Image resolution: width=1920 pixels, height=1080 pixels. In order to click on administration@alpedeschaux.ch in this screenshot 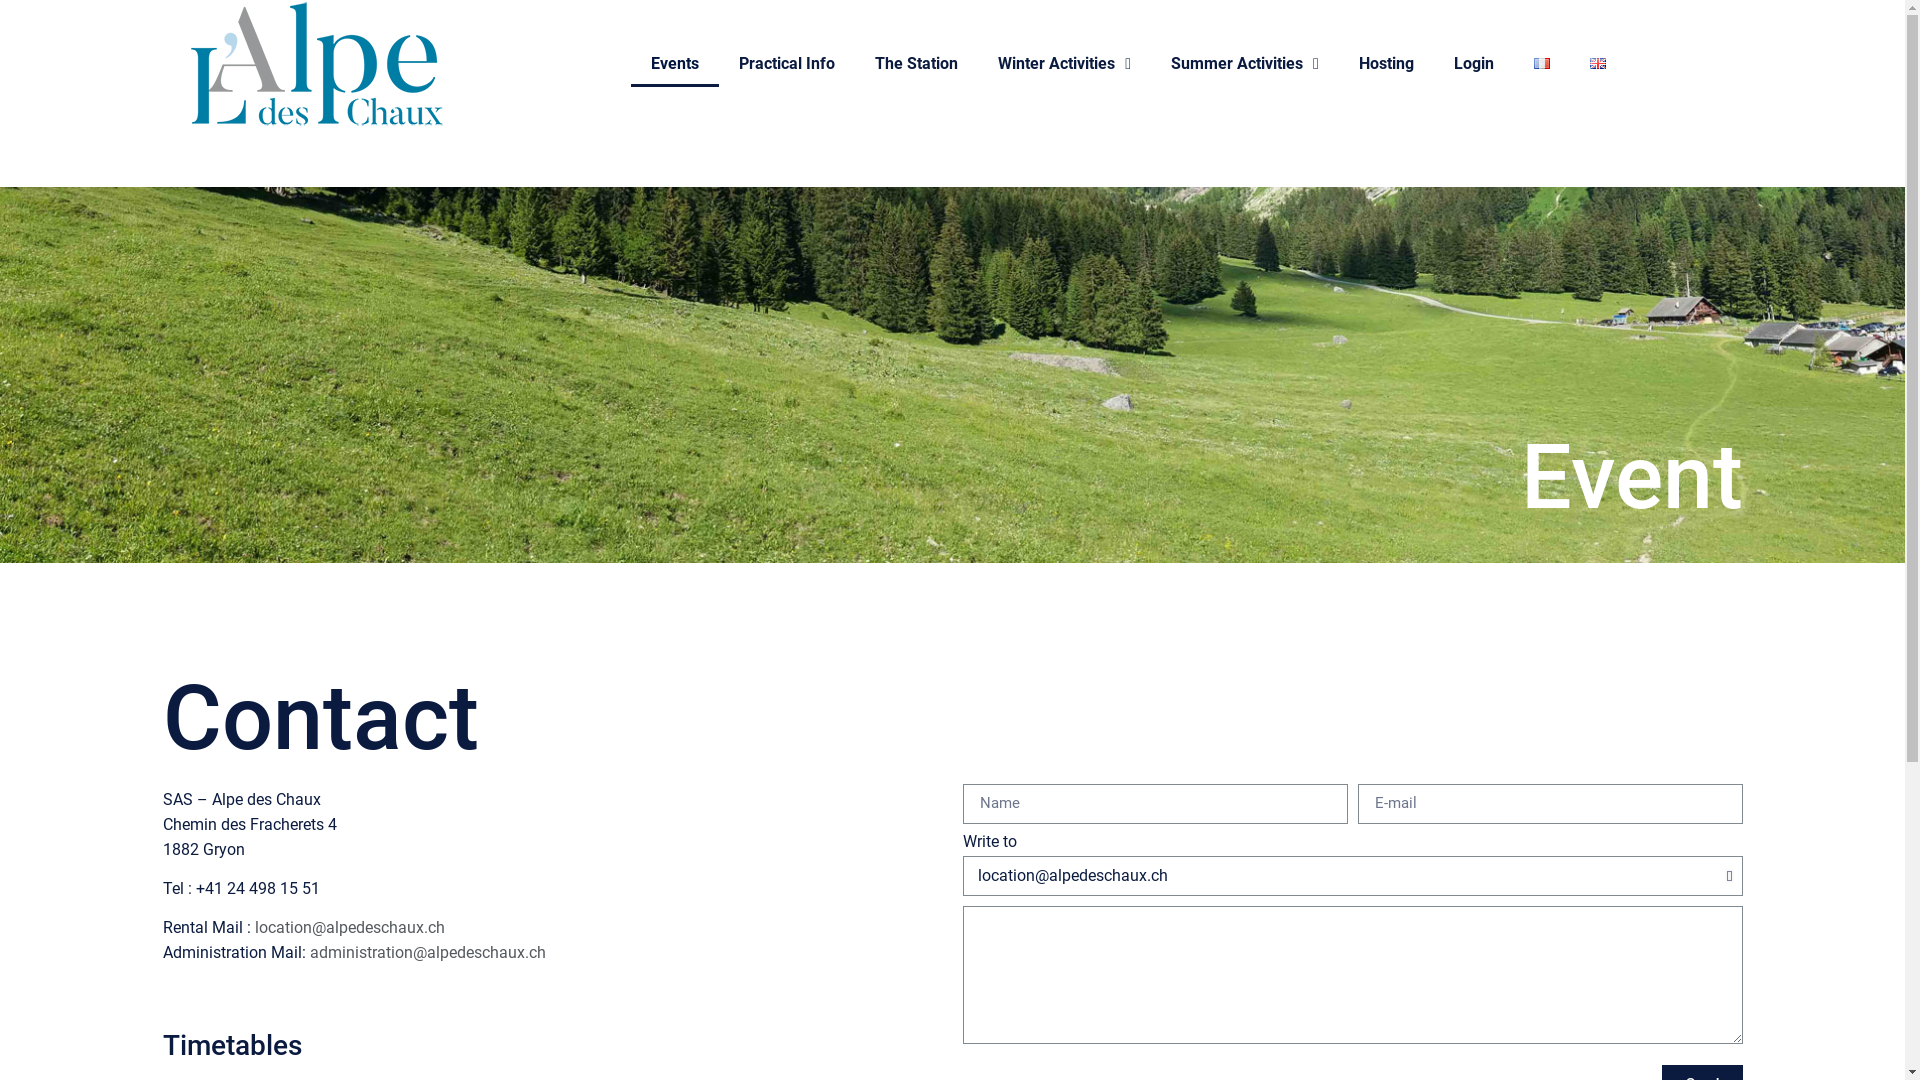, I will do `click(428, 952)`.